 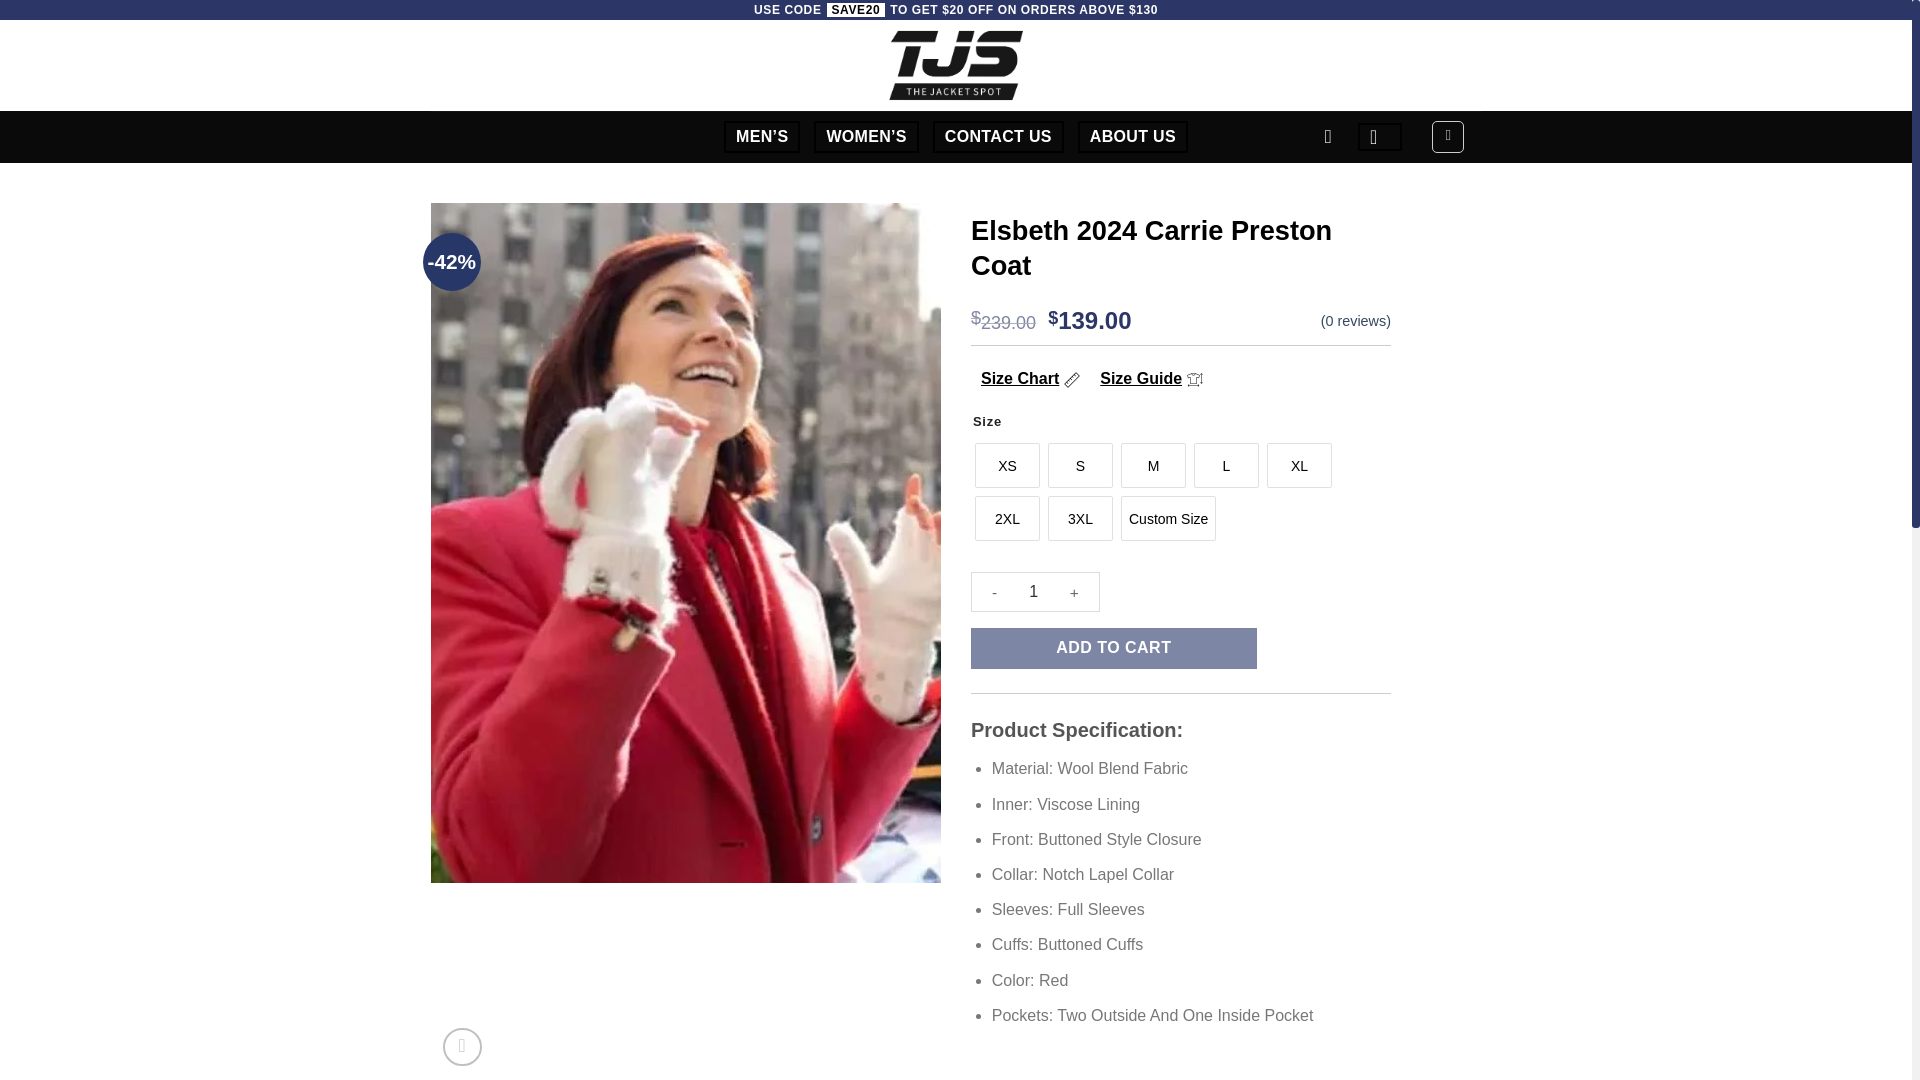 I want to click on Custom Size, so click(x=1168, y=518).